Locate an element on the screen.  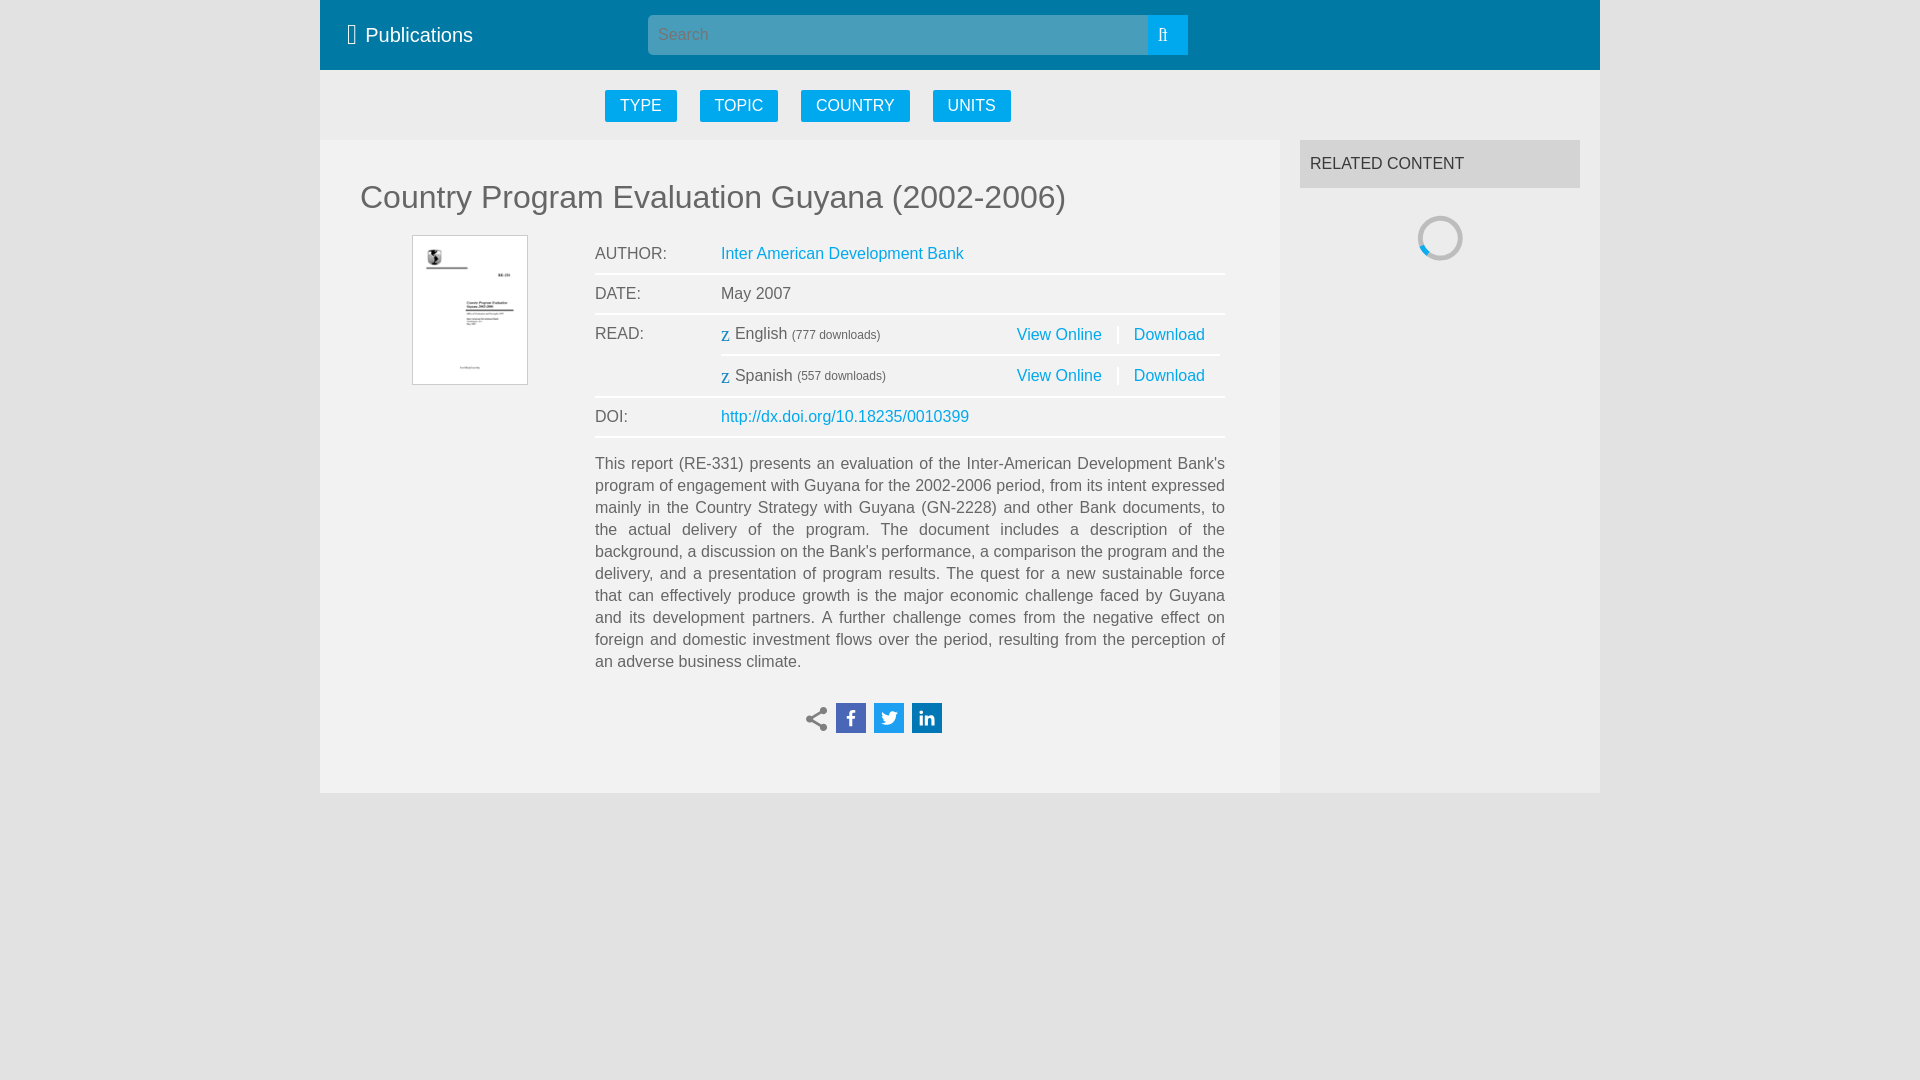
COUNTRY is located at coordinates (855, 106).